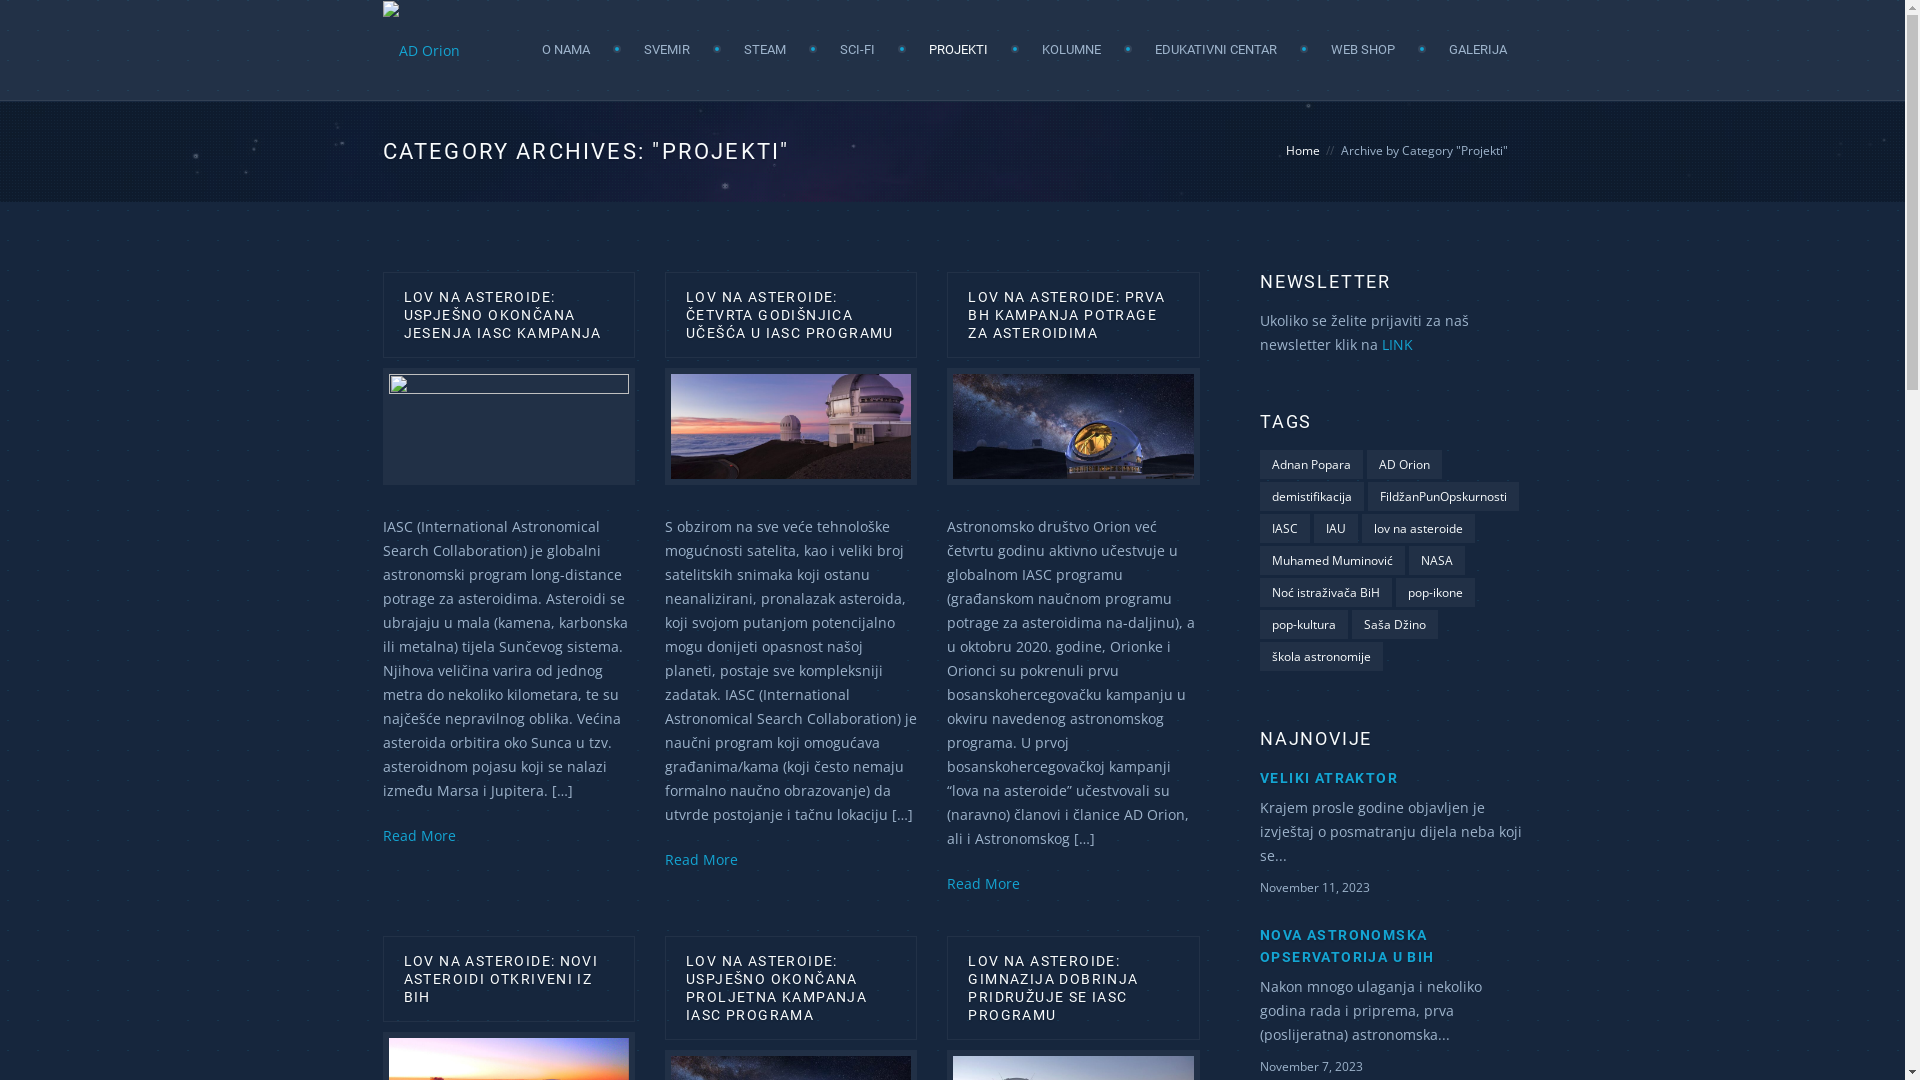 The height and width of the screenshot is (1080, 1920). I want to click on Home, so click(1303, 150).